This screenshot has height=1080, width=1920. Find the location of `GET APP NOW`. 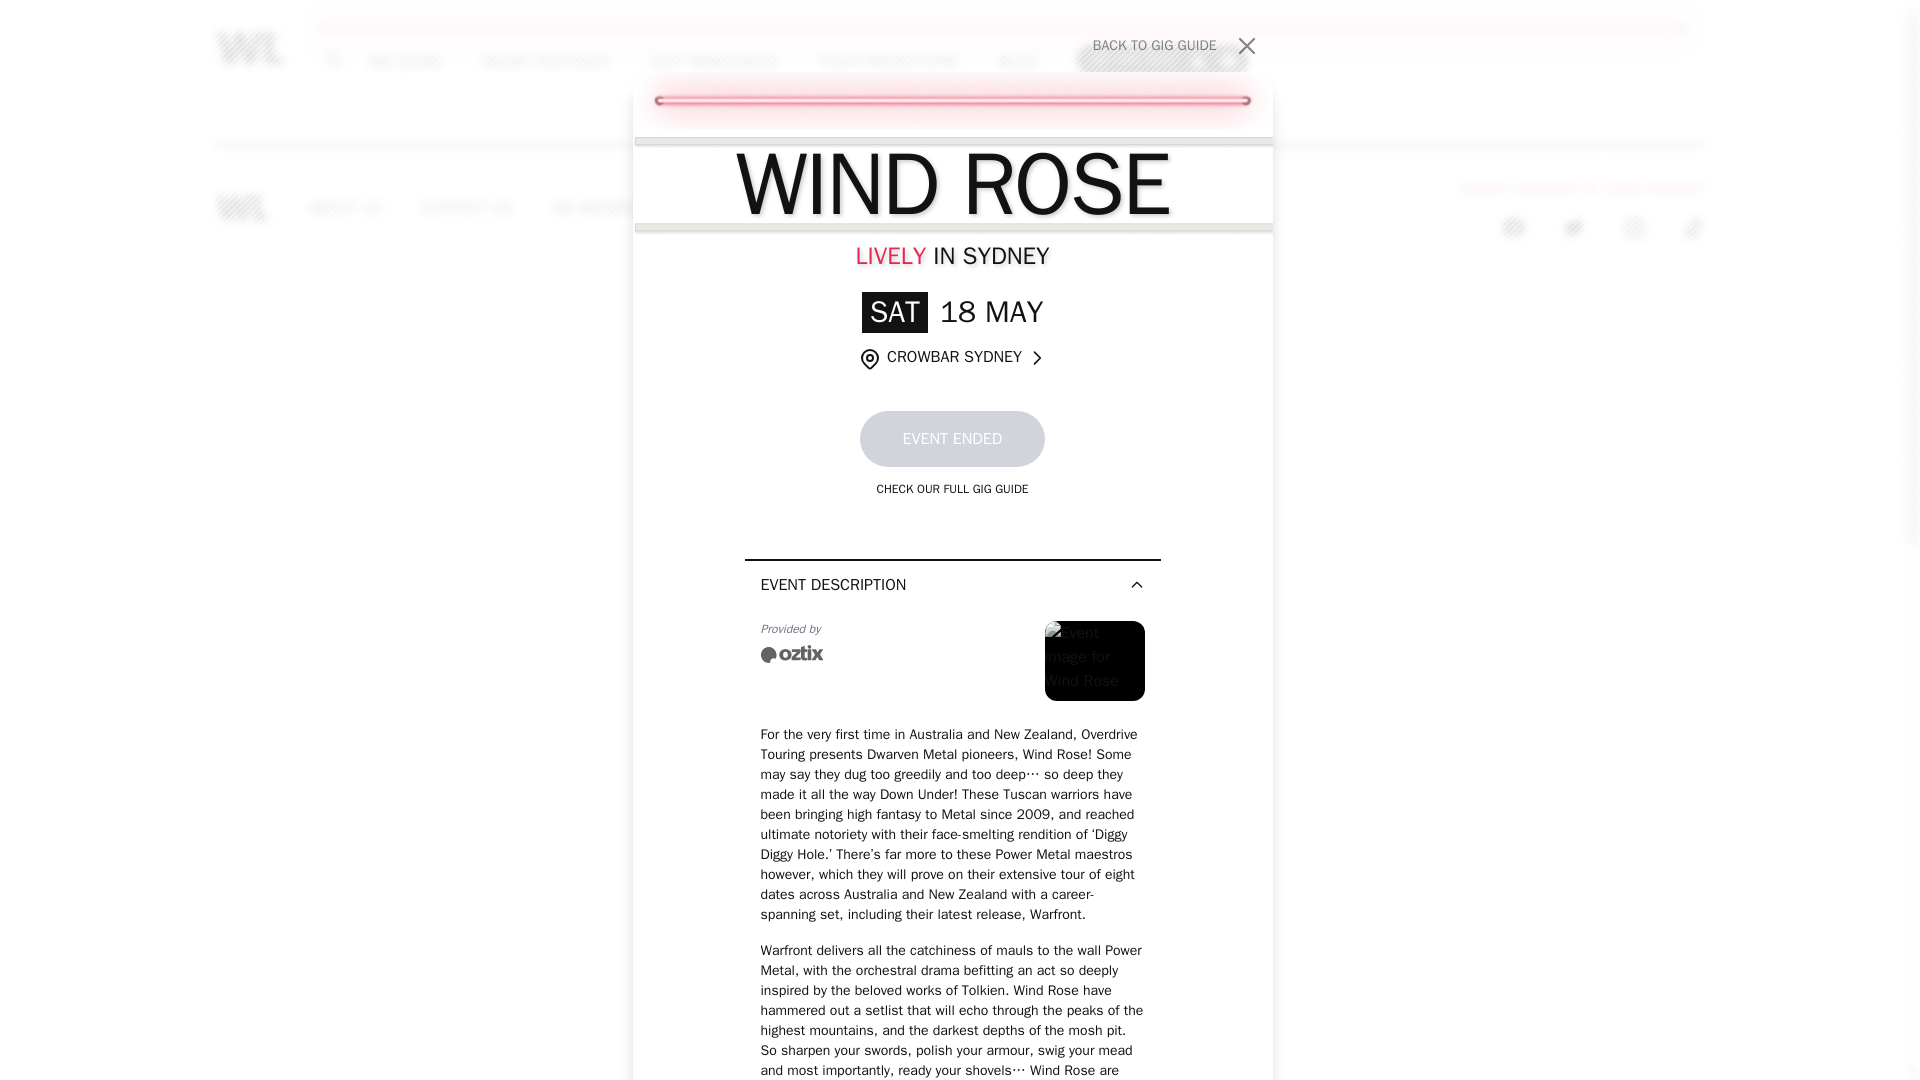

GET APP NOW is located at coordinates (1162, 59).